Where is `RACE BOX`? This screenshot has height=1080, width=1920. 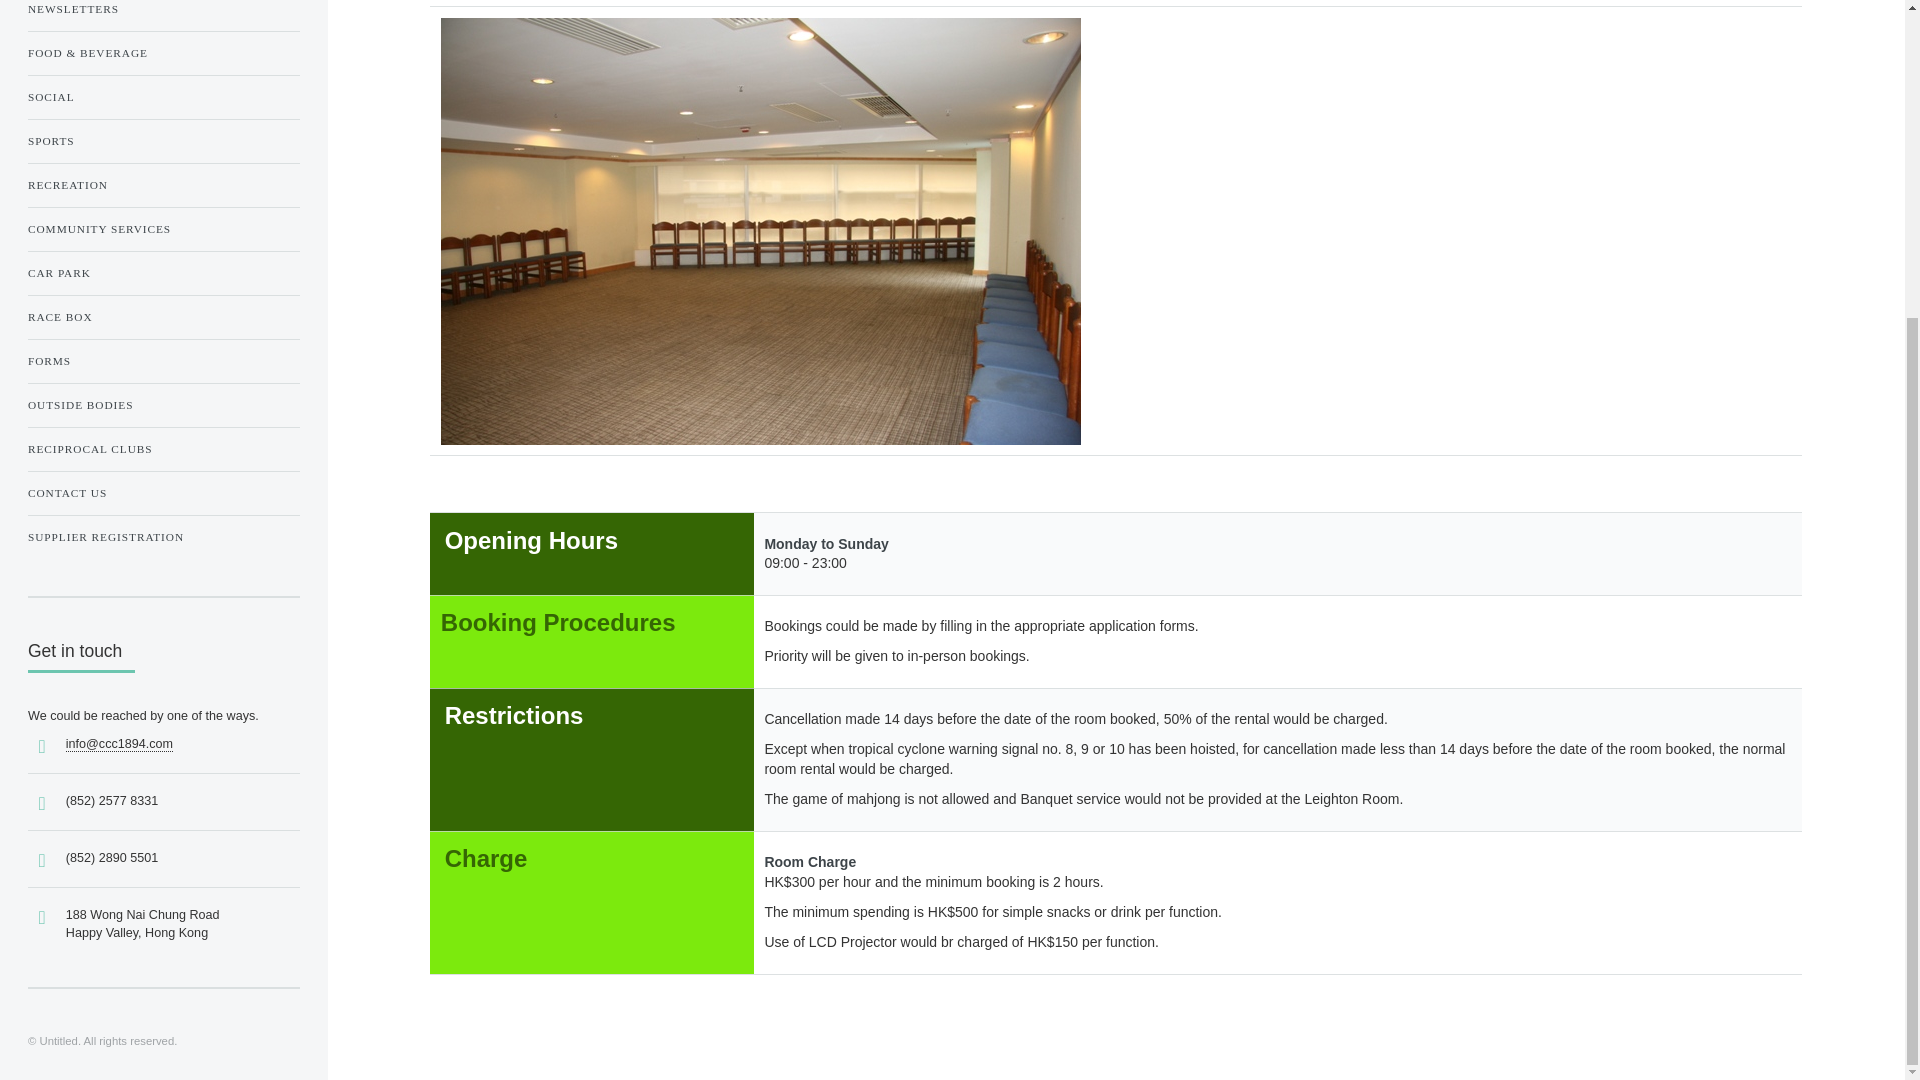
RACE BOX is located at coordinates (164, 316).